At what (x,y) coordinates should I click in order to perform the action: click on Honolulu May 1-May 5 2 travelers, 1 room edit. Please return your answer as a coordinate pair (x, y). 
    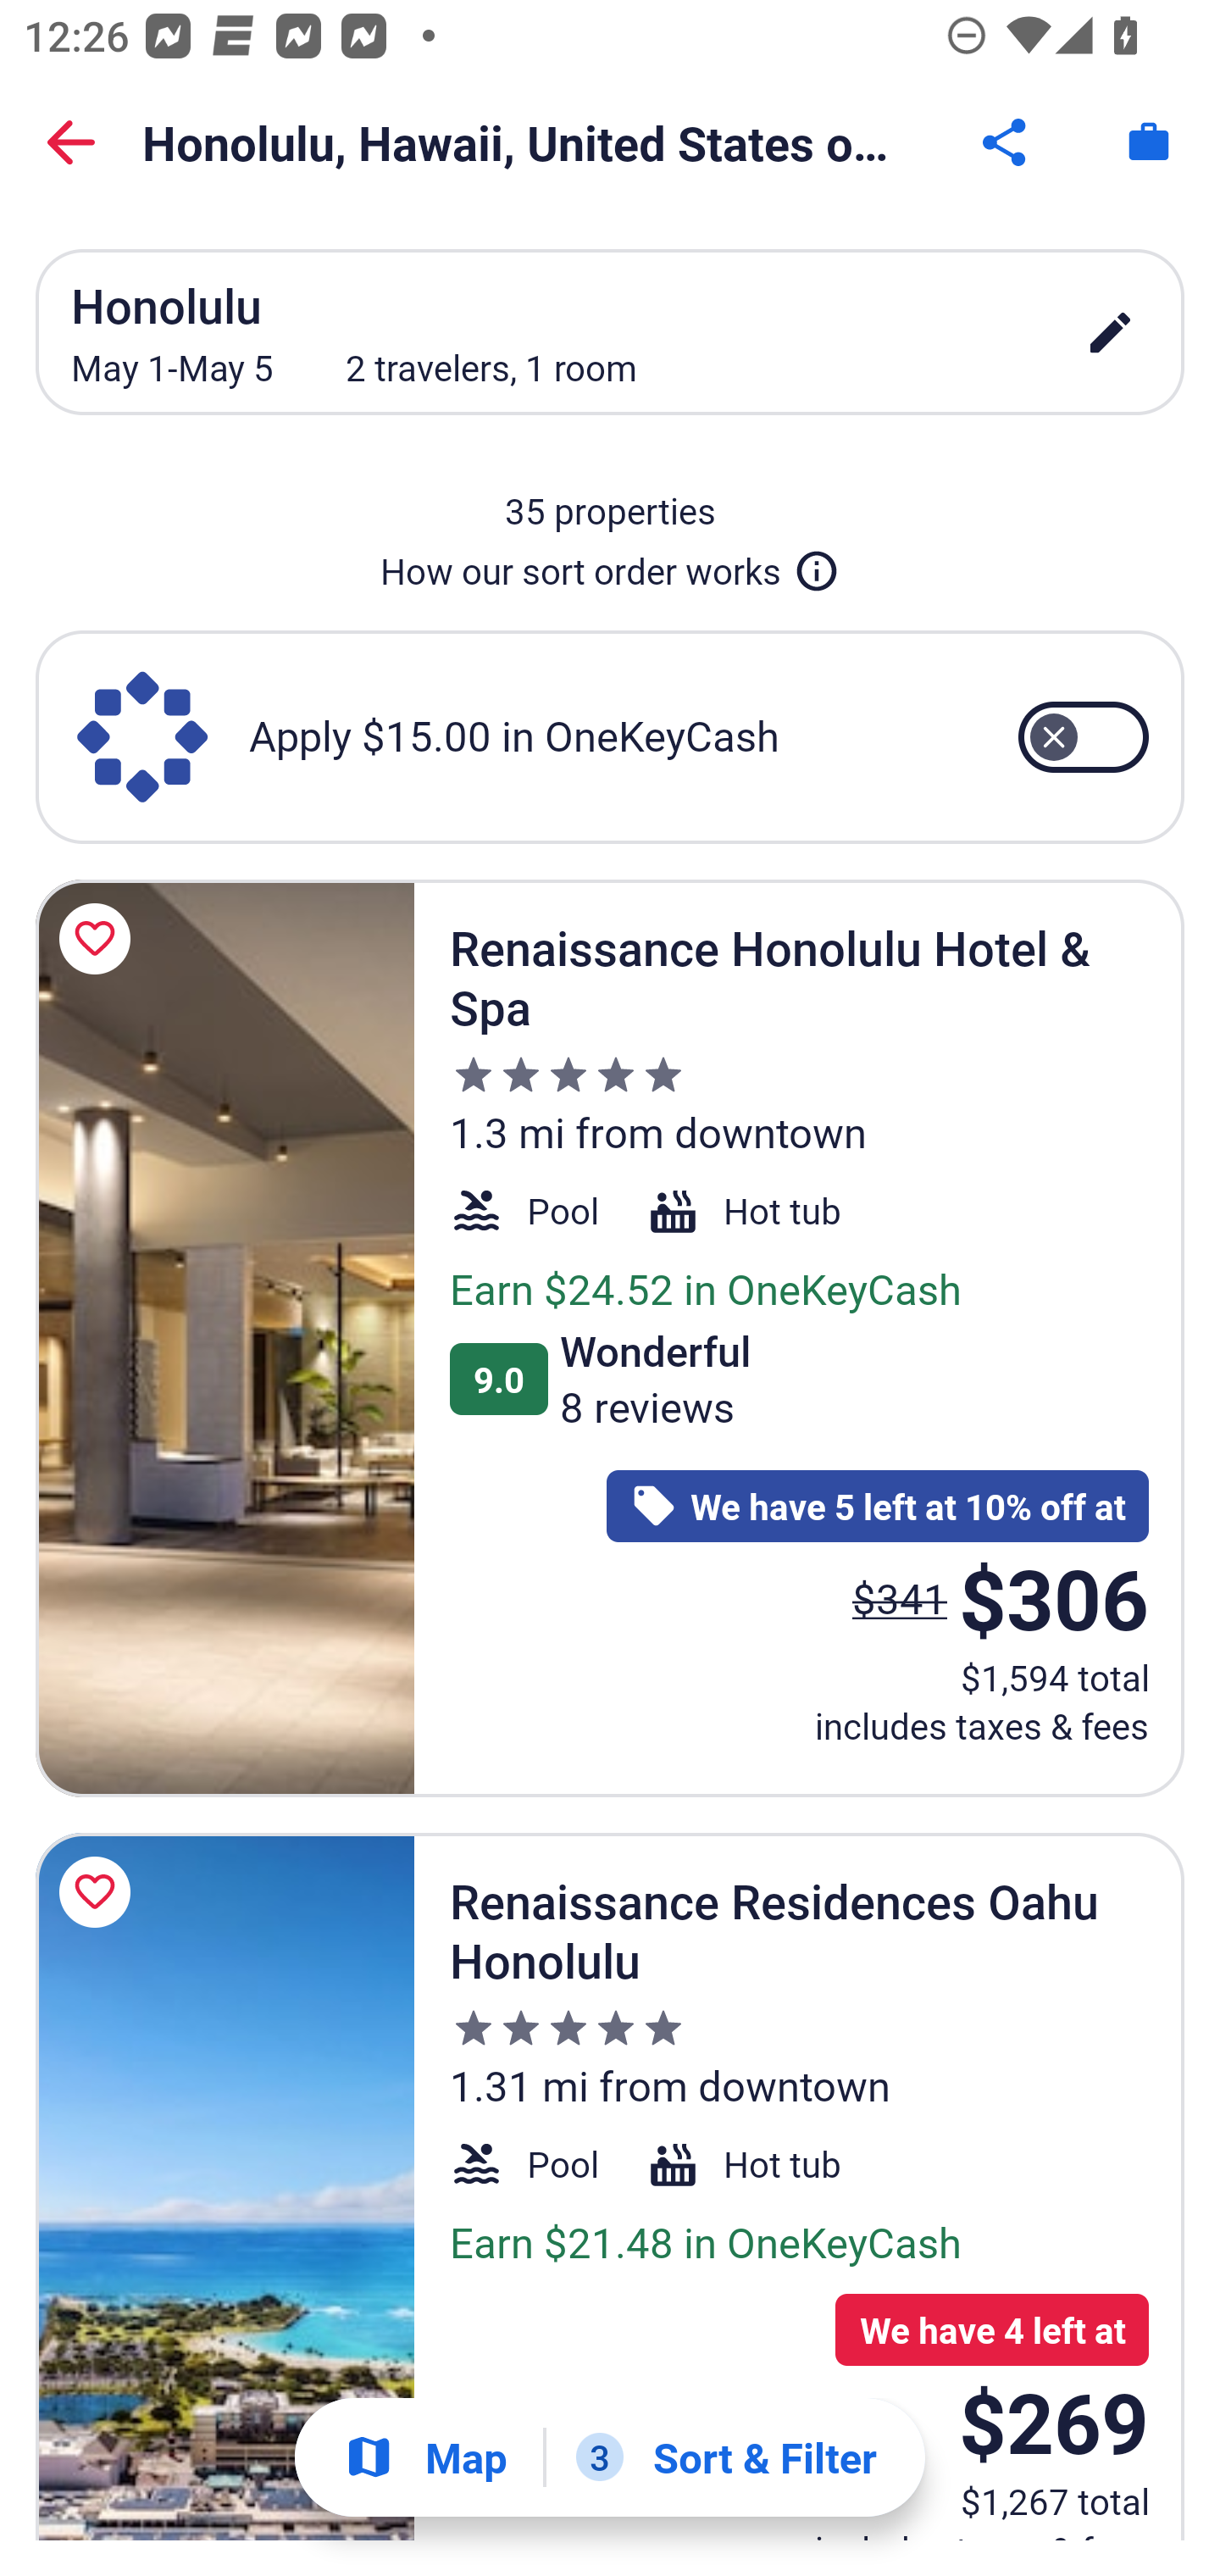
    Looking at the image, I should click on (610, 332).